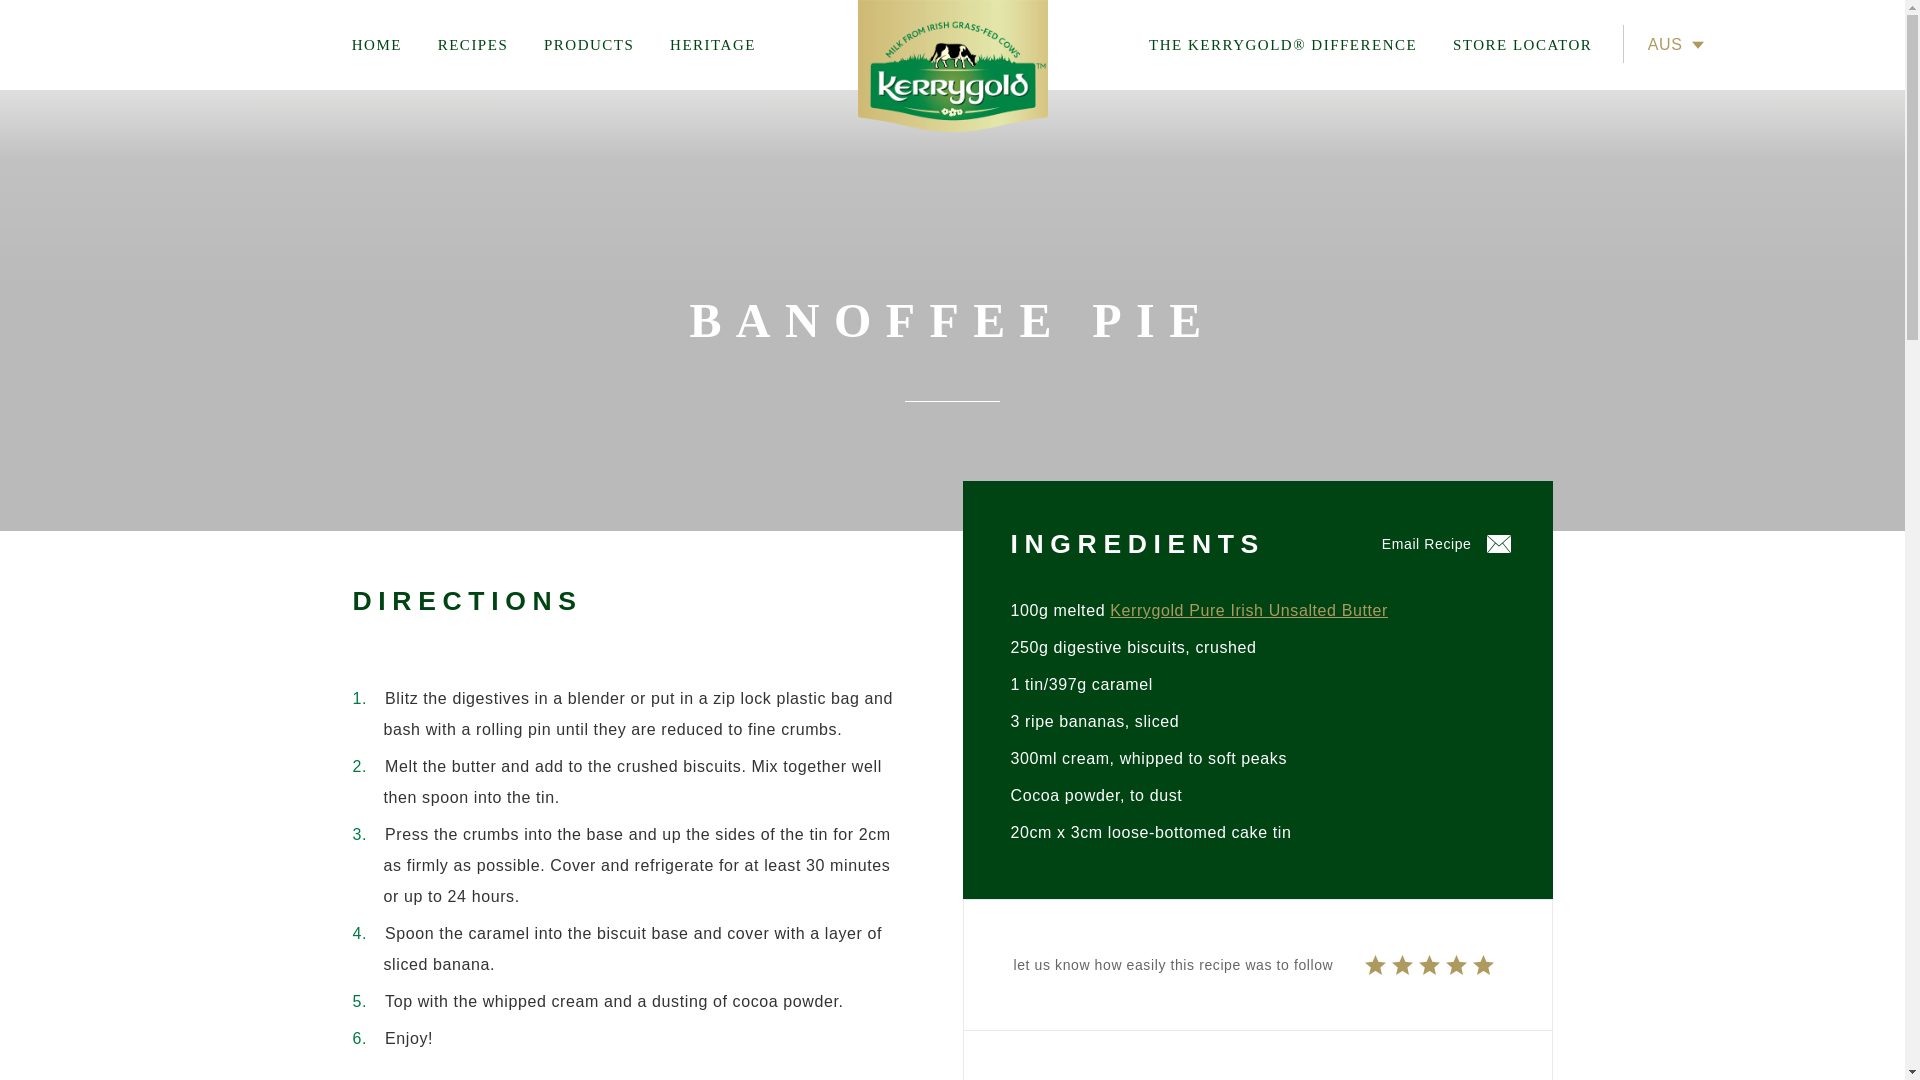 Image resolution: width=1920 pixels, height=1080 pixels. Describe the element at coordinates (1660, 62) in the screenshot. I see `AUS` at that location.